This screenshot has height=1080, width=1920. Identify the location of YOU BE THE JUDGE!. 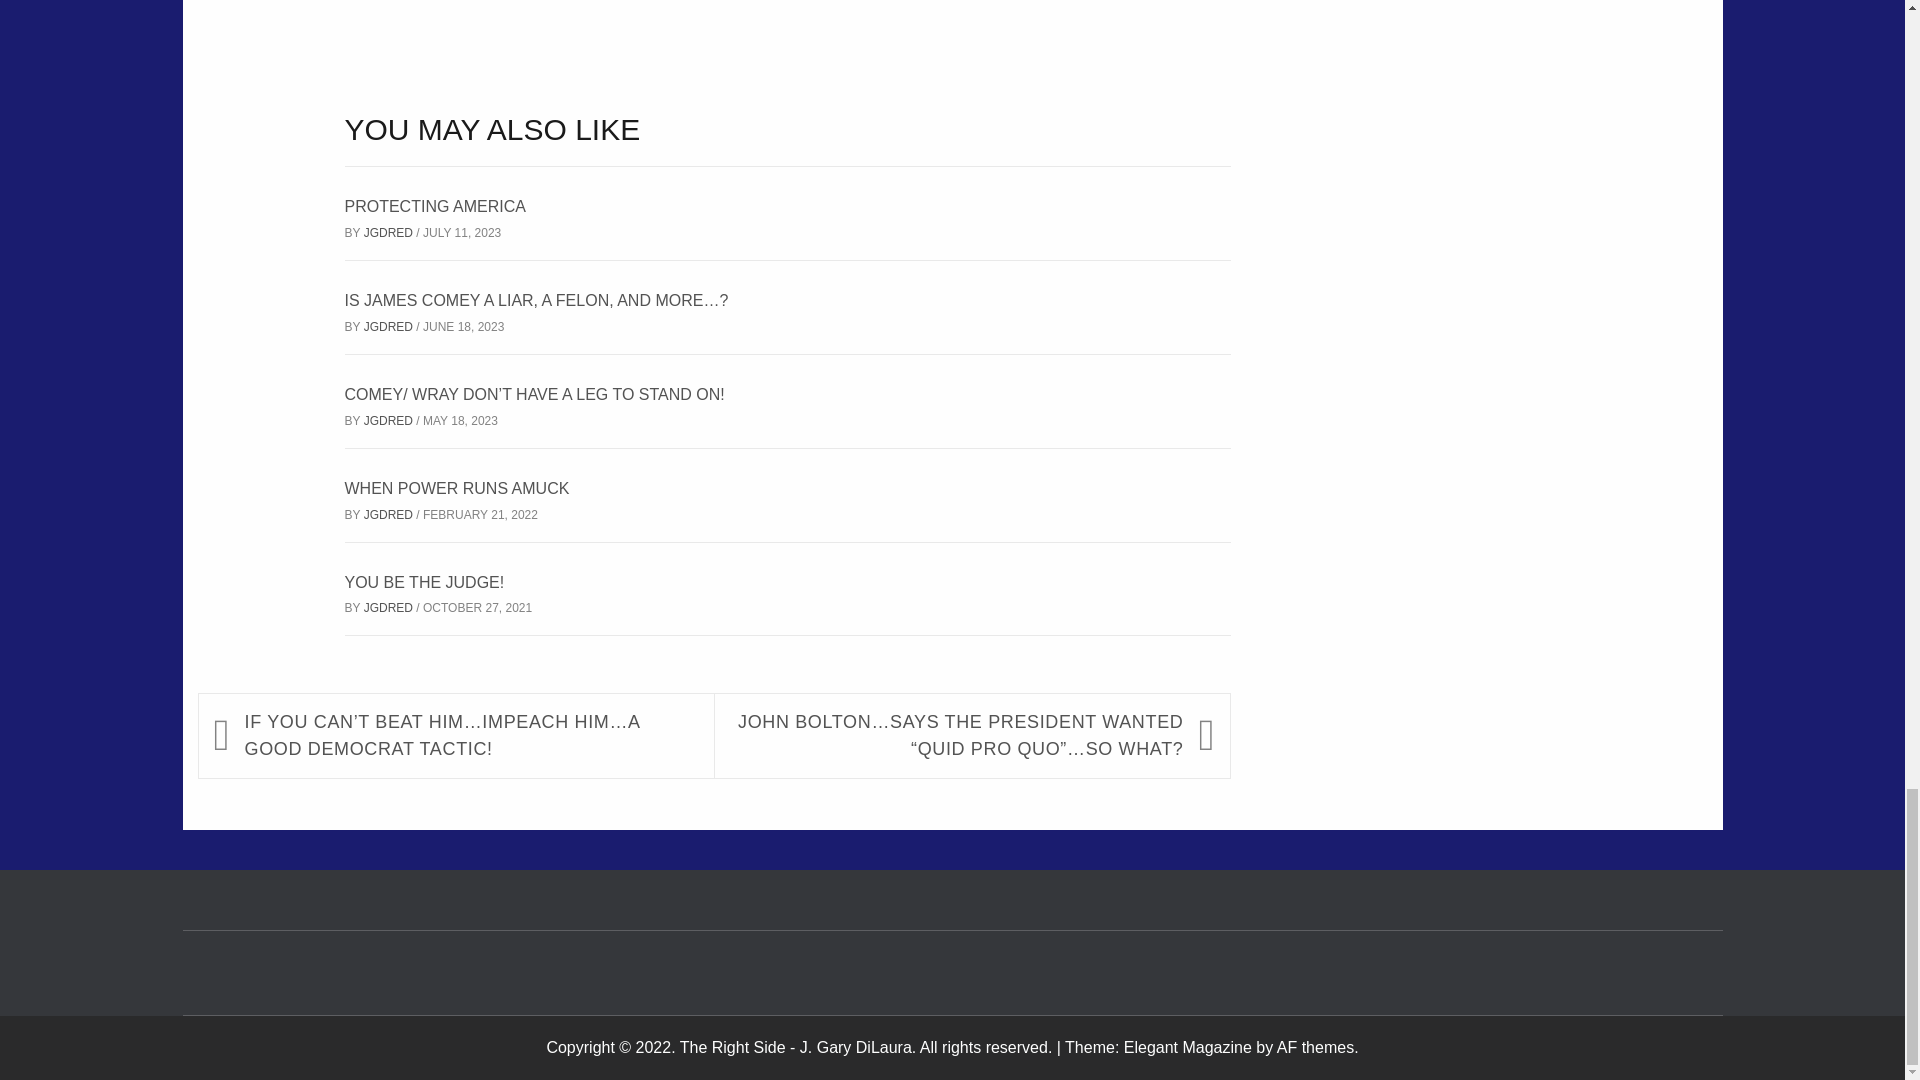
(423, 582).